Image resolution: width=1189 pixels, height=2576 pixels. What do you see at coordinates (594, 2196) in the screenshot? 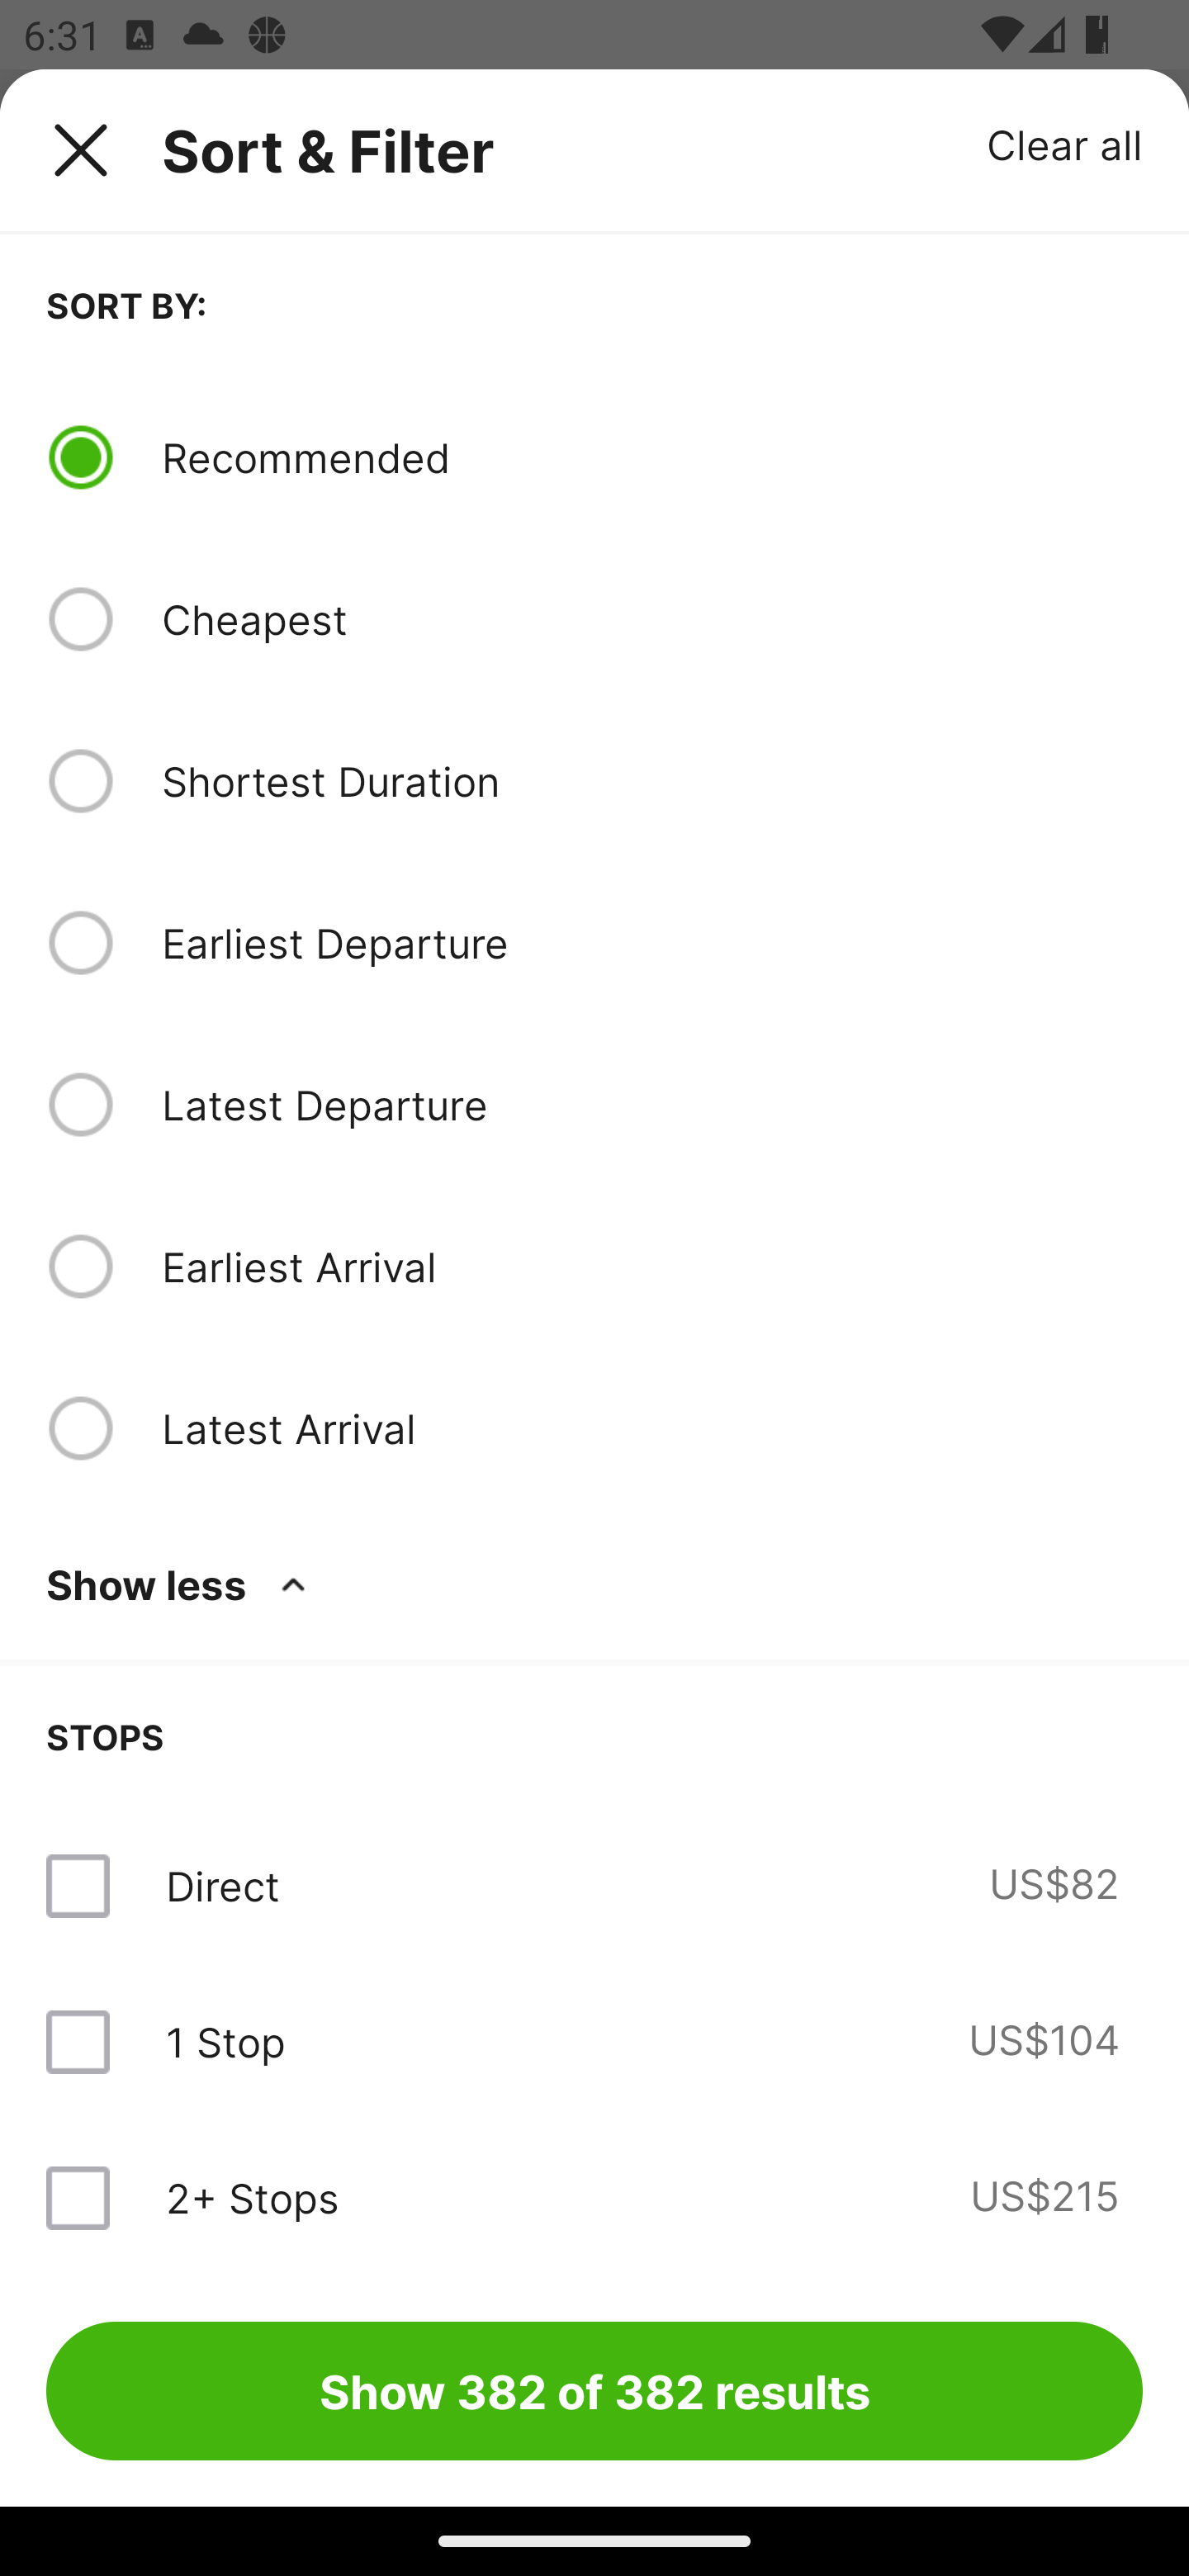
I see `2+ Stops US$215` at bounding box center [594, 2196].